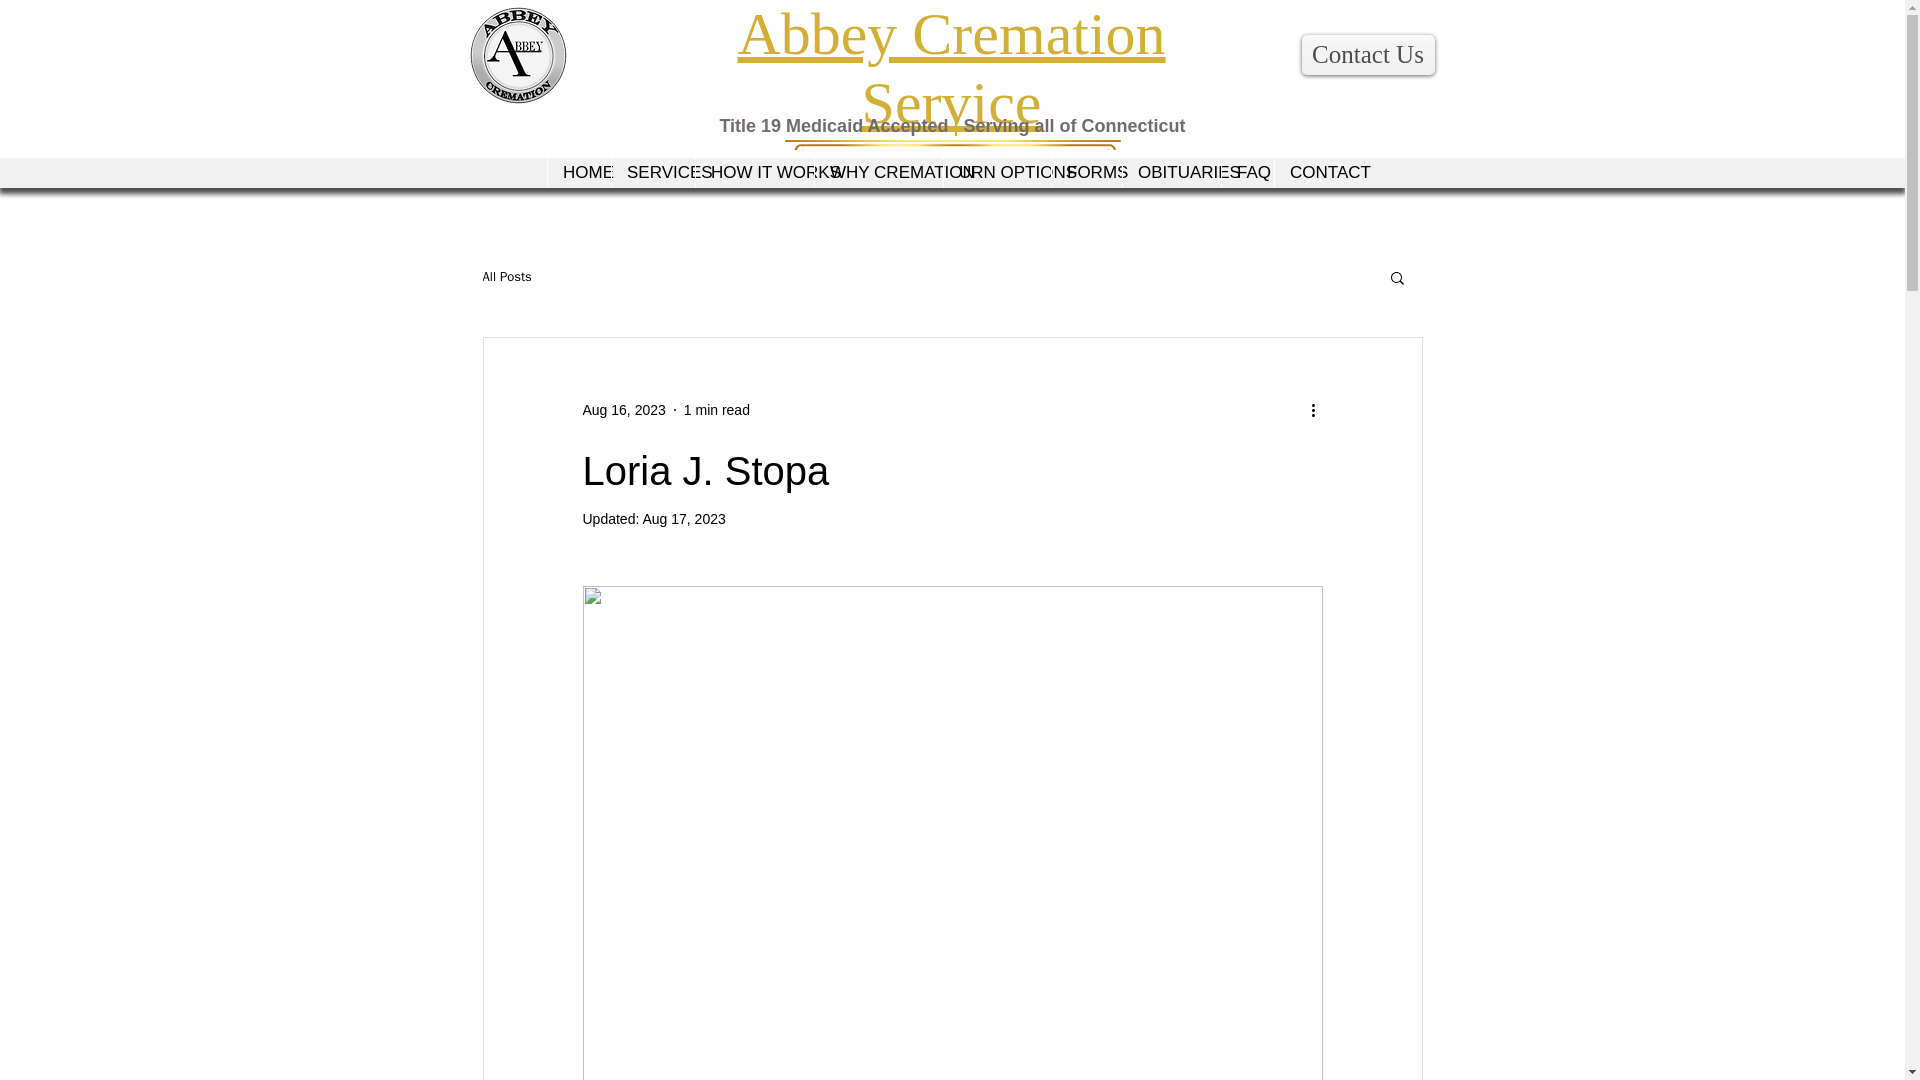  Describe the element at coordinates (683, 518) in the screenshot. I see `Aug 17, 2023` at that location.